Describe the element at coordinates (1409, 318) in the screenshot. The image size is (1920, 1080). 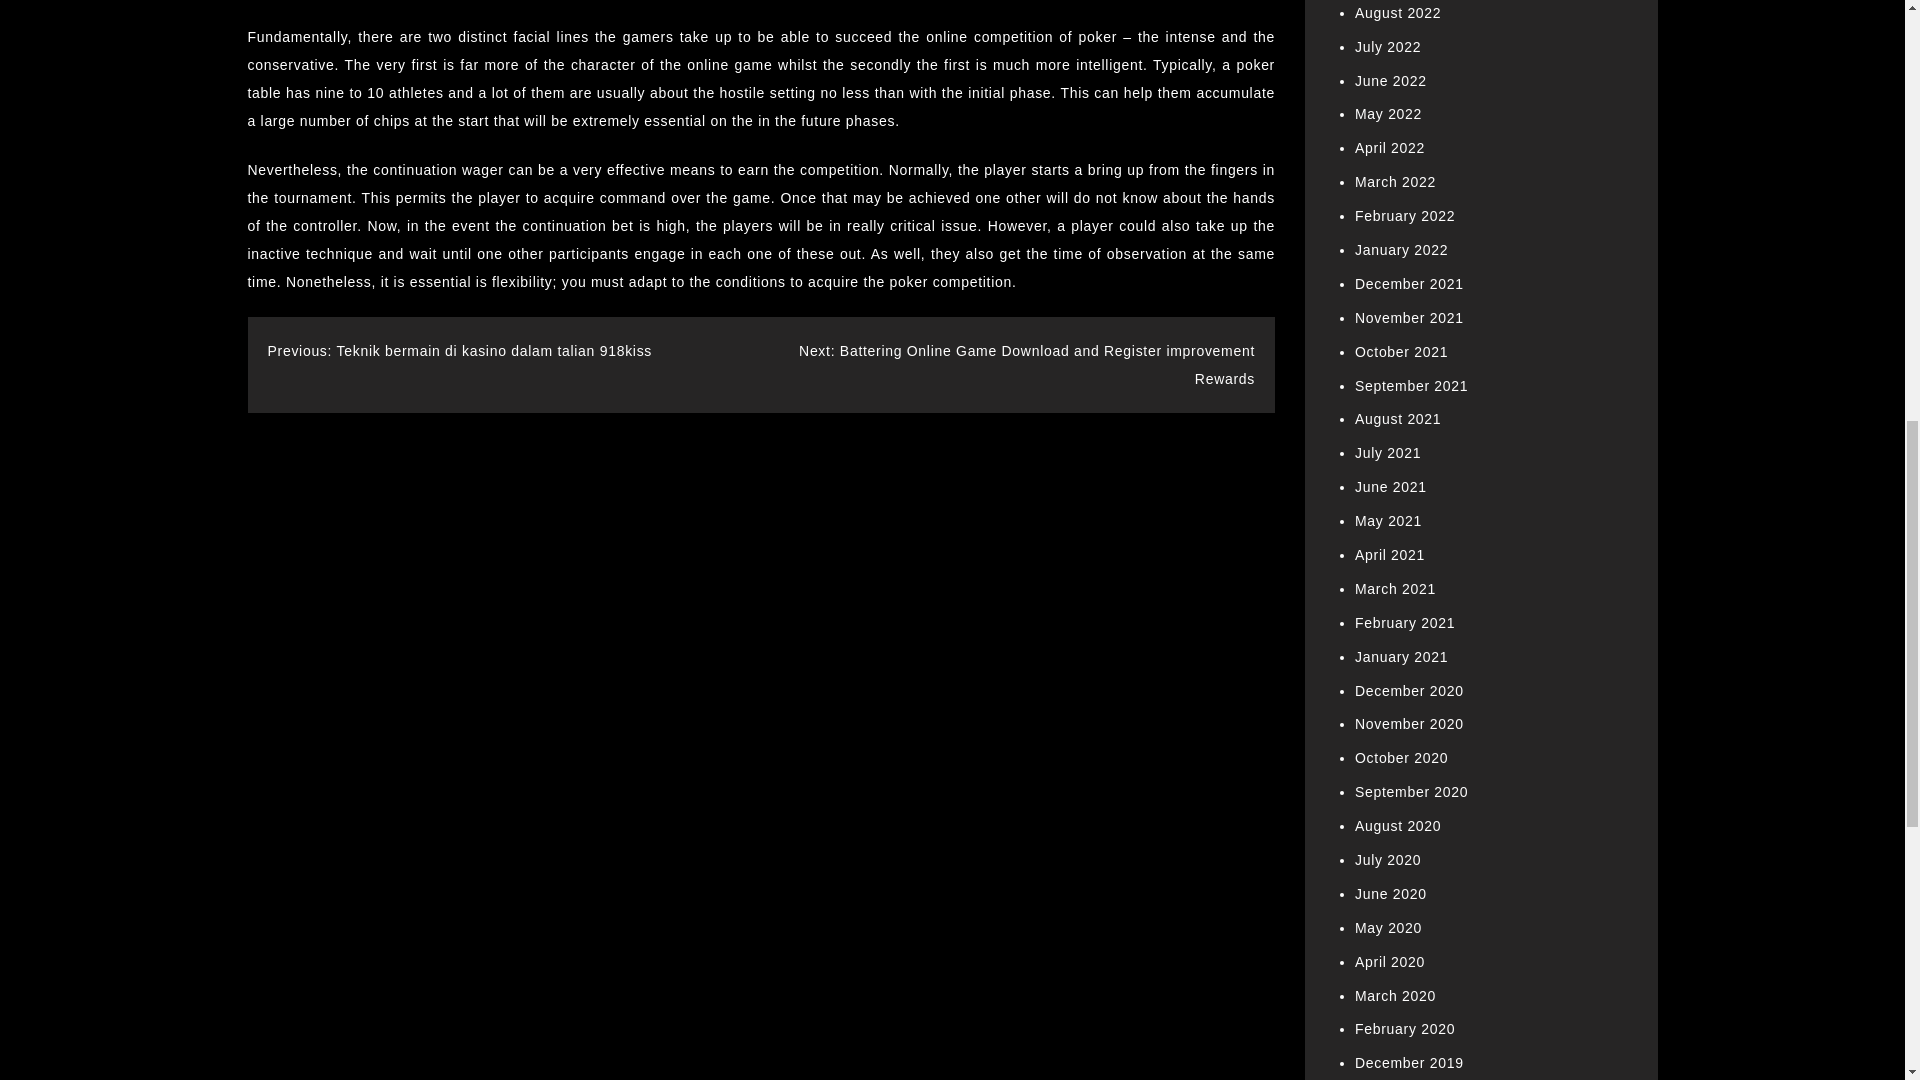
I see `November 2021` at that location.